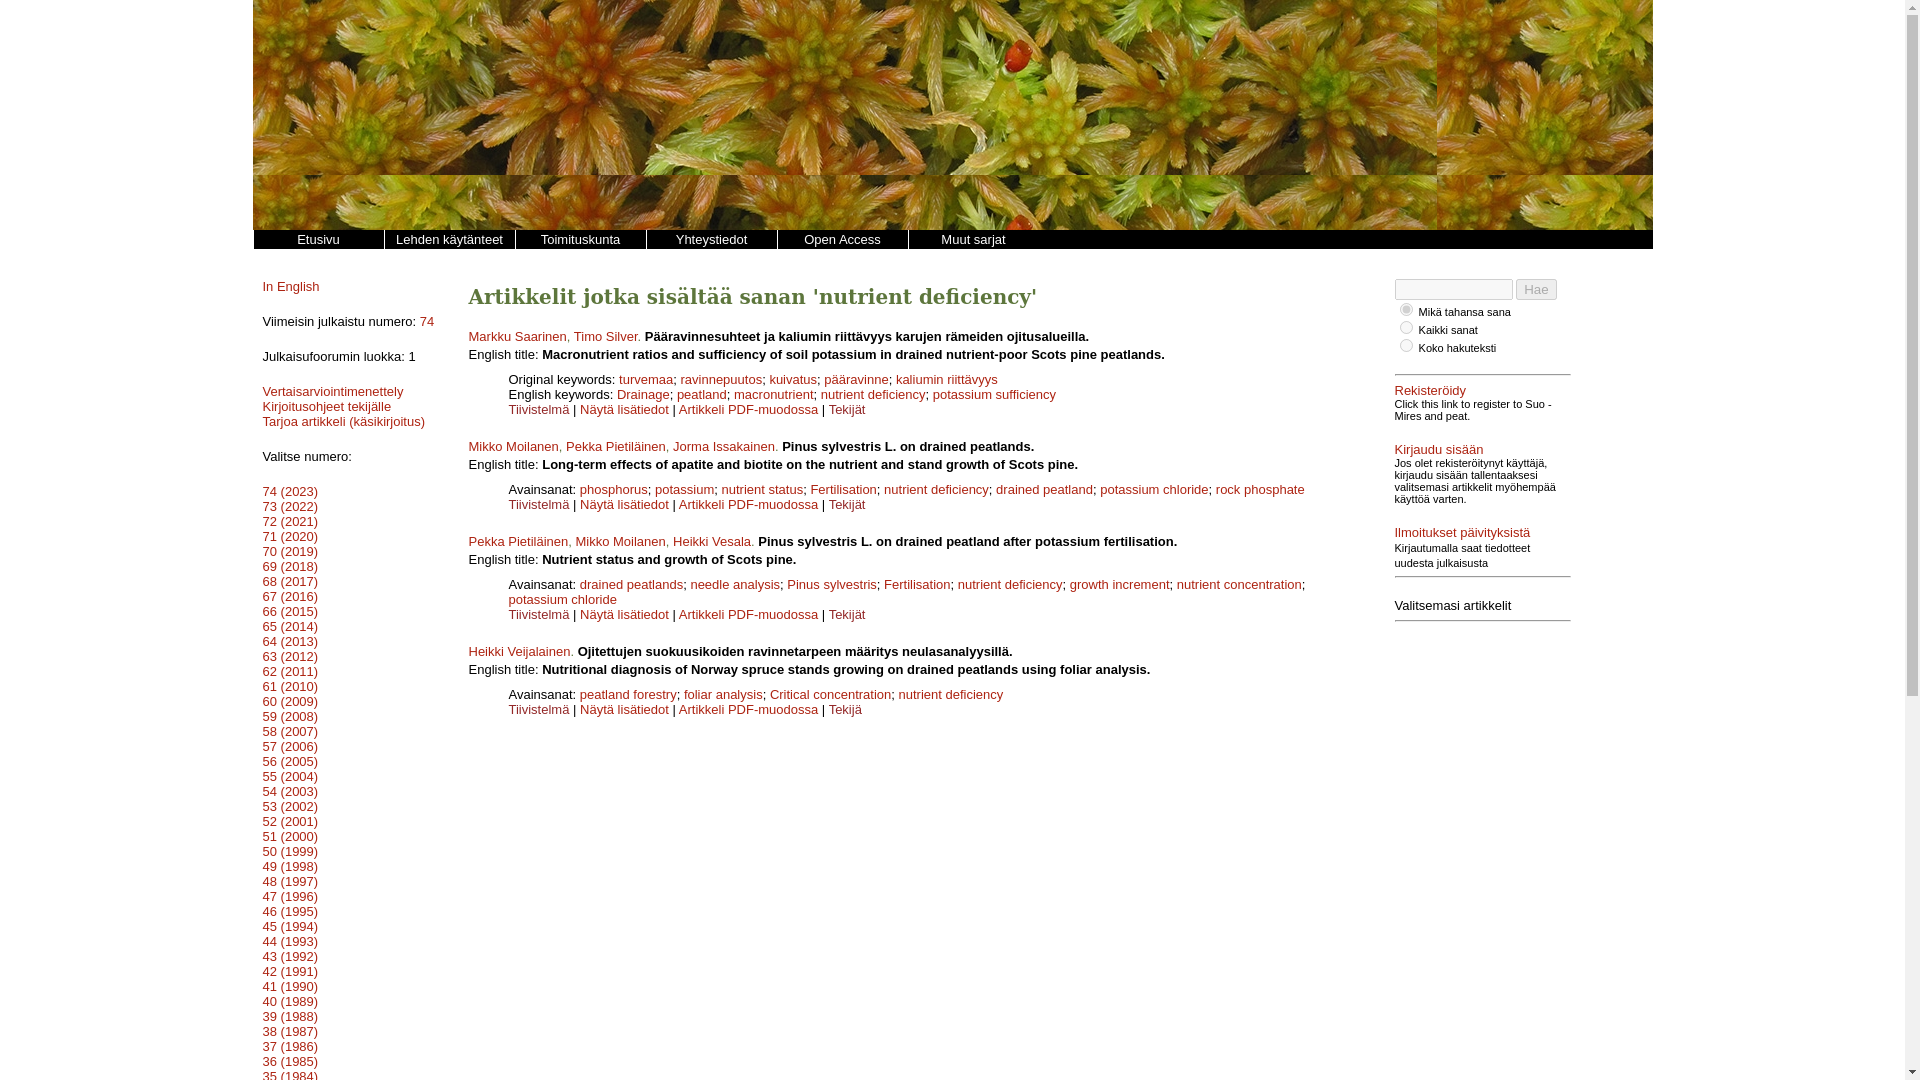  Describe the element at coordinates (290, 286) in the screenshot. I see `In English` at that location.